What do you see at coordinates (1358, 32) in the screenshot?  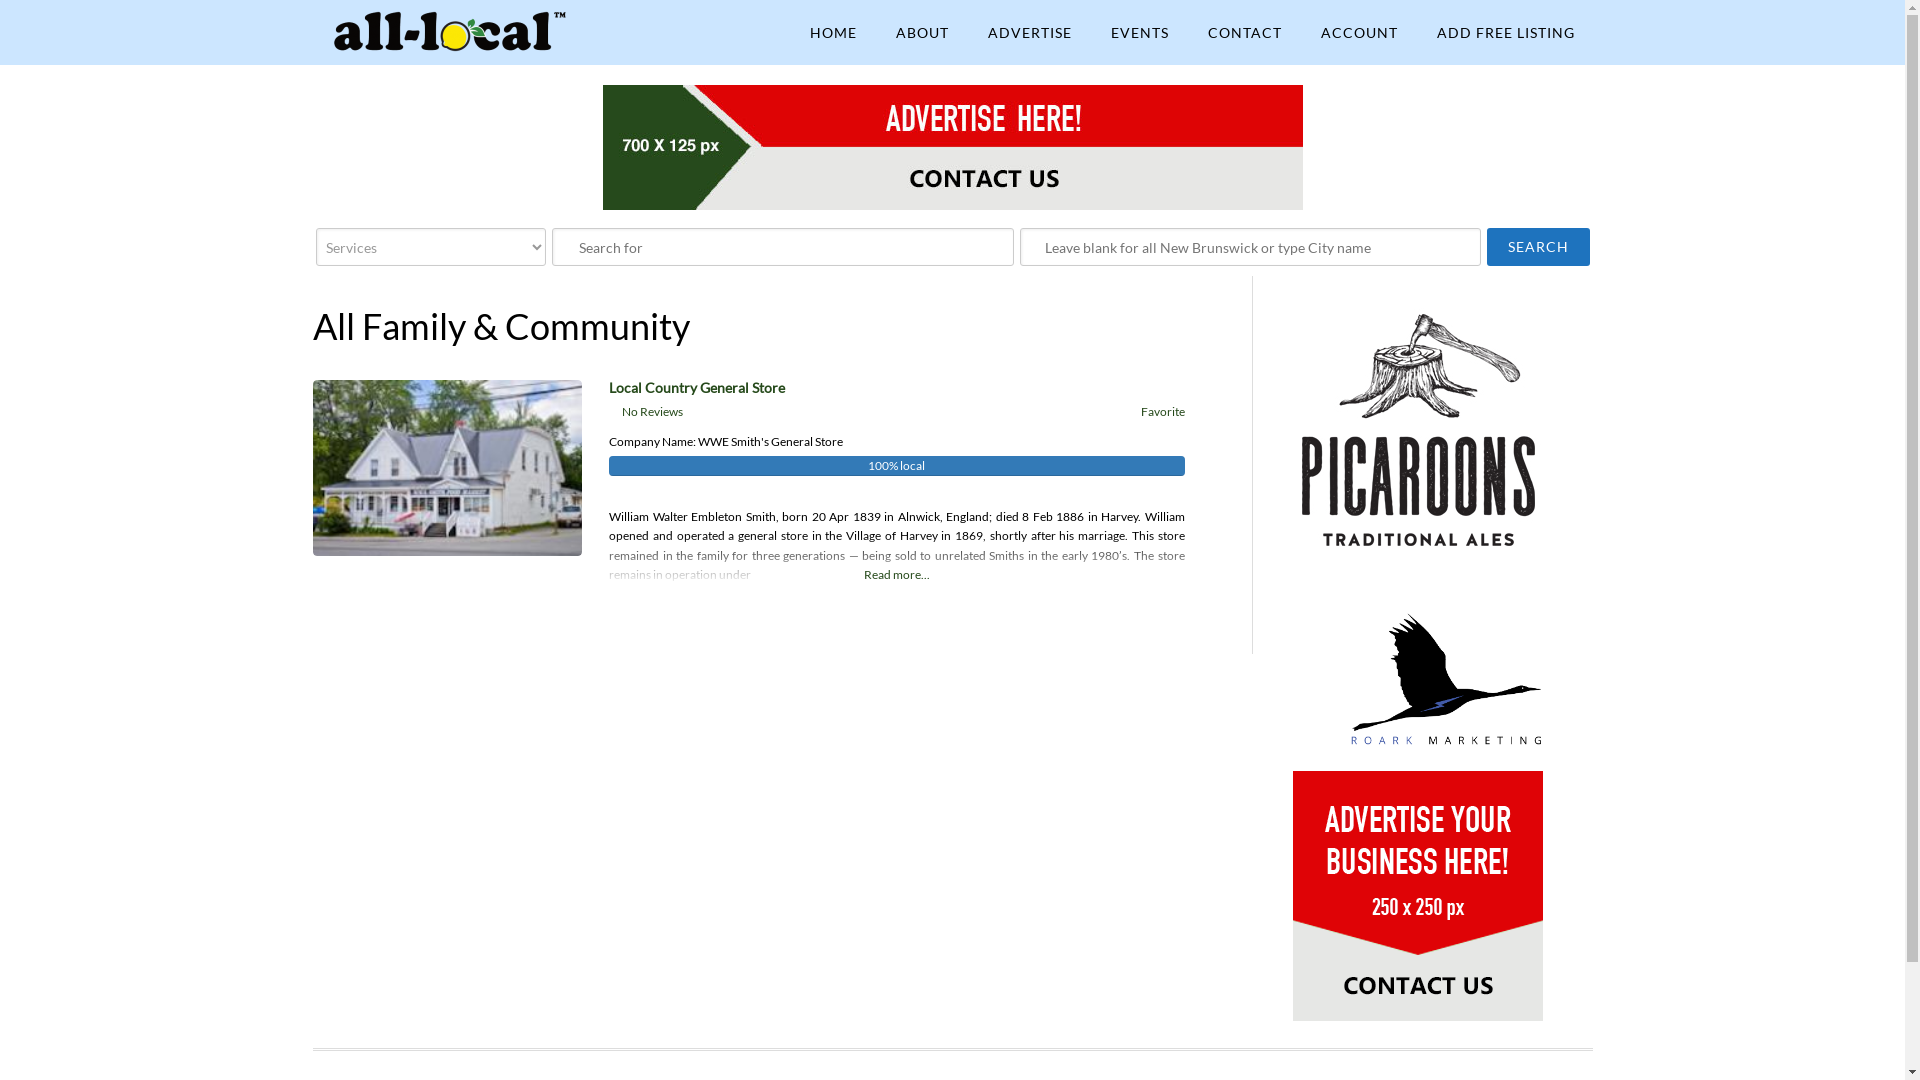 I see `ACCOUNT` at bounding box center [1358, 32].